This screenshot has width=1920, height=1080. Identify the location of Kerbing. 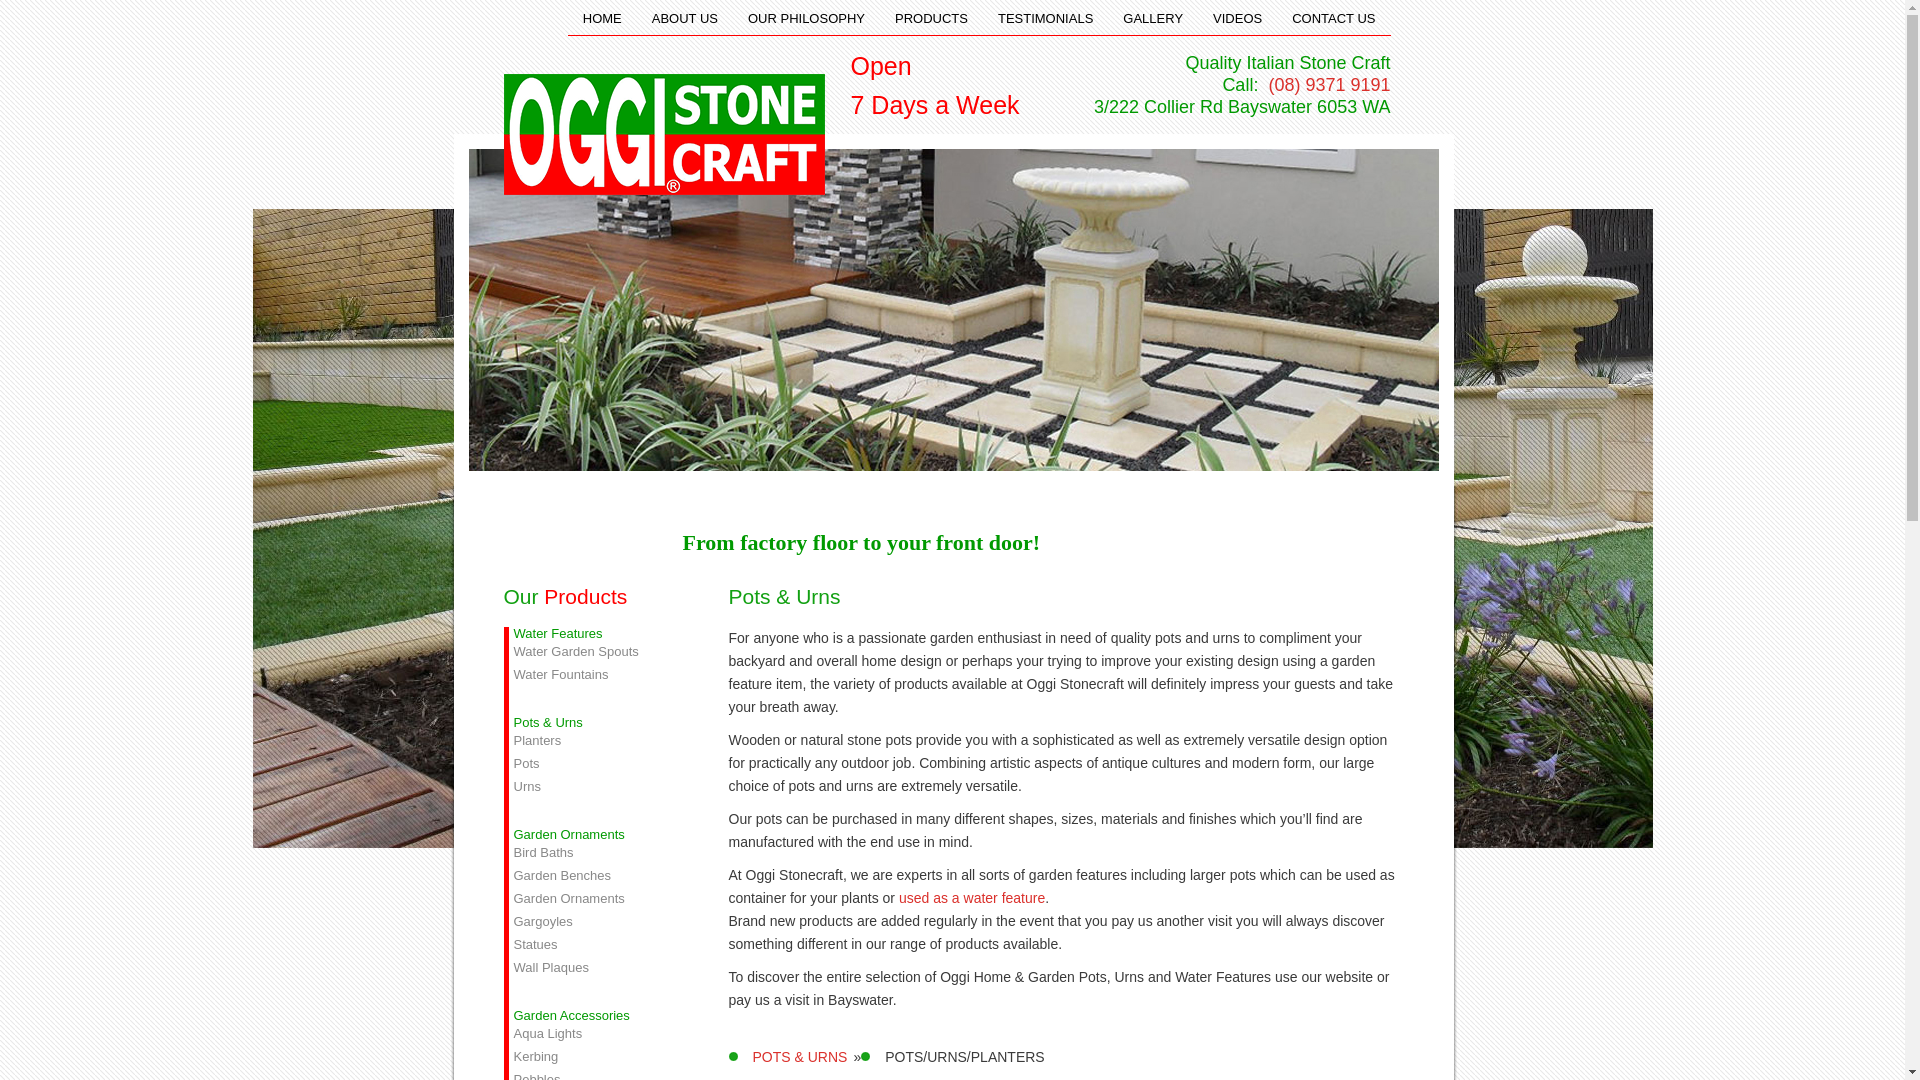
(597, 1056).